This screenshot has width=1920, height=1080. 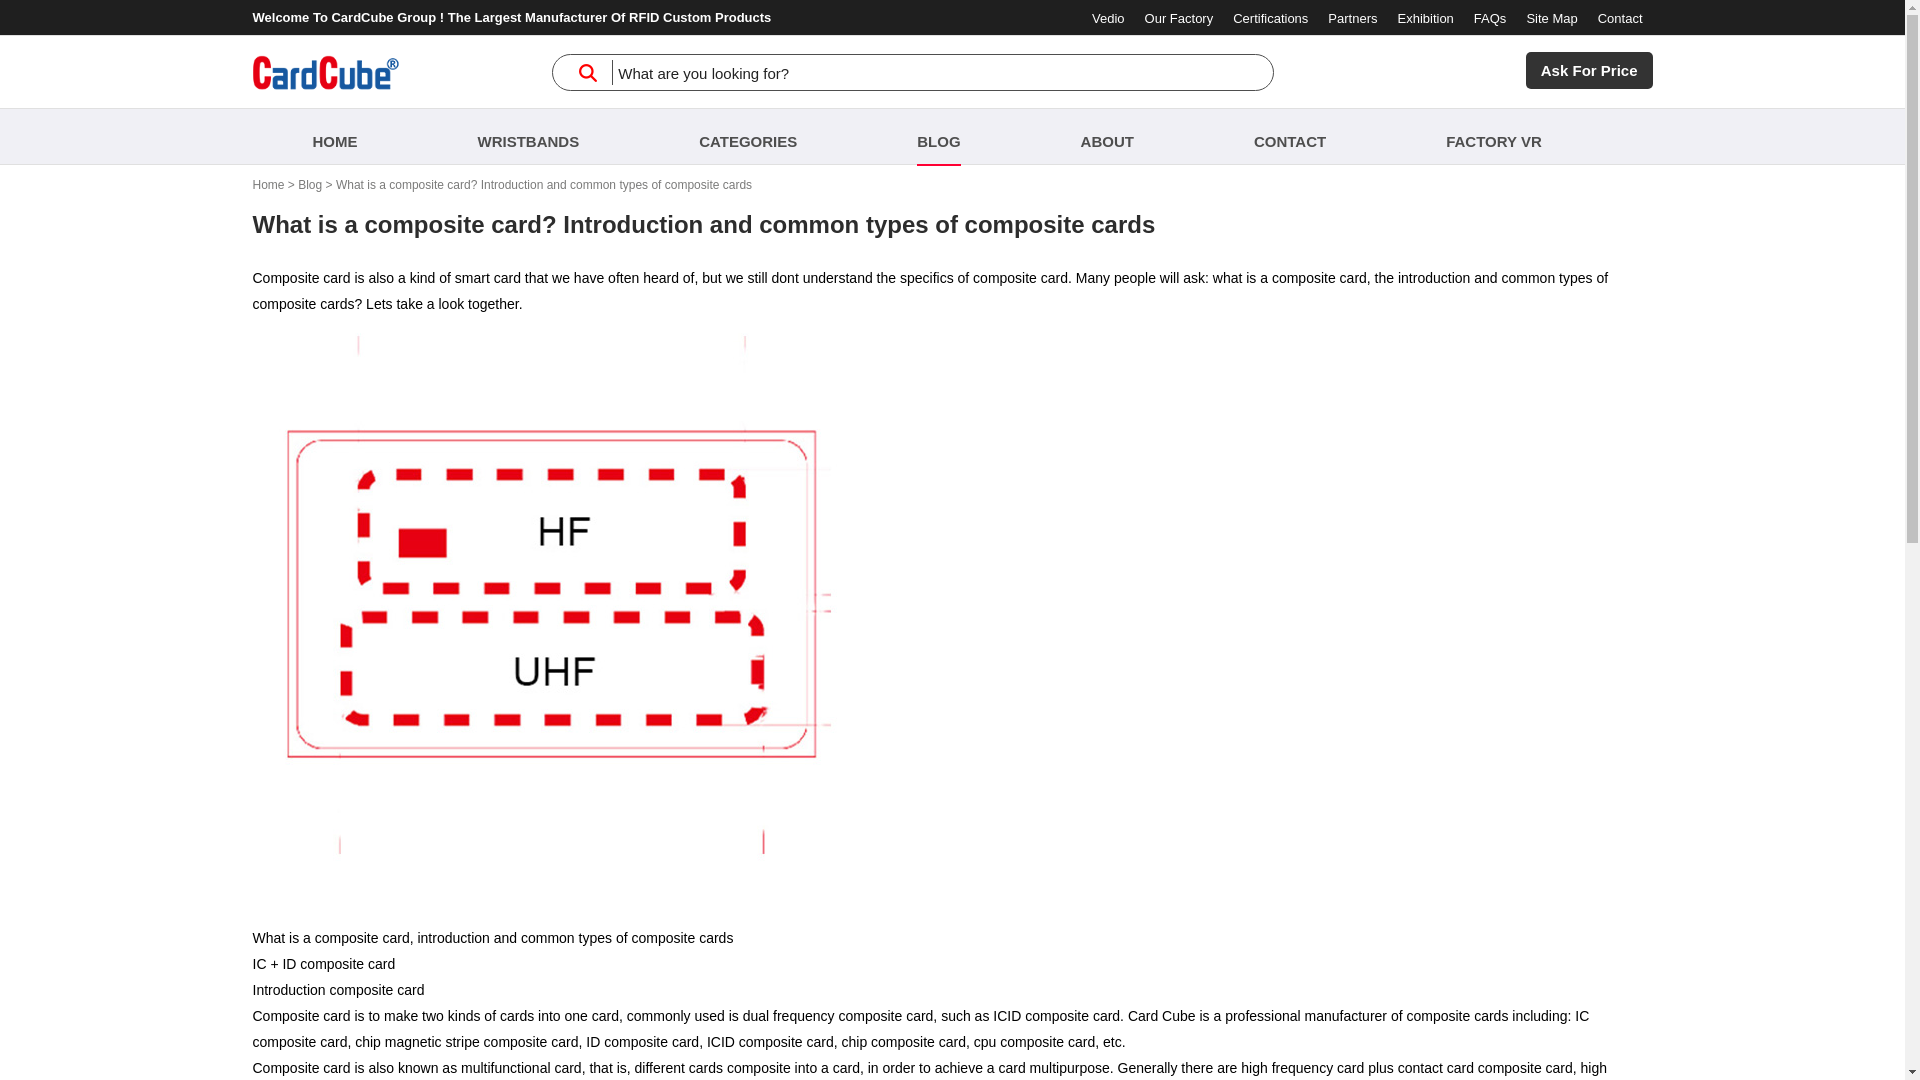 I want to click on Contact, so click(x=1620, y=18).